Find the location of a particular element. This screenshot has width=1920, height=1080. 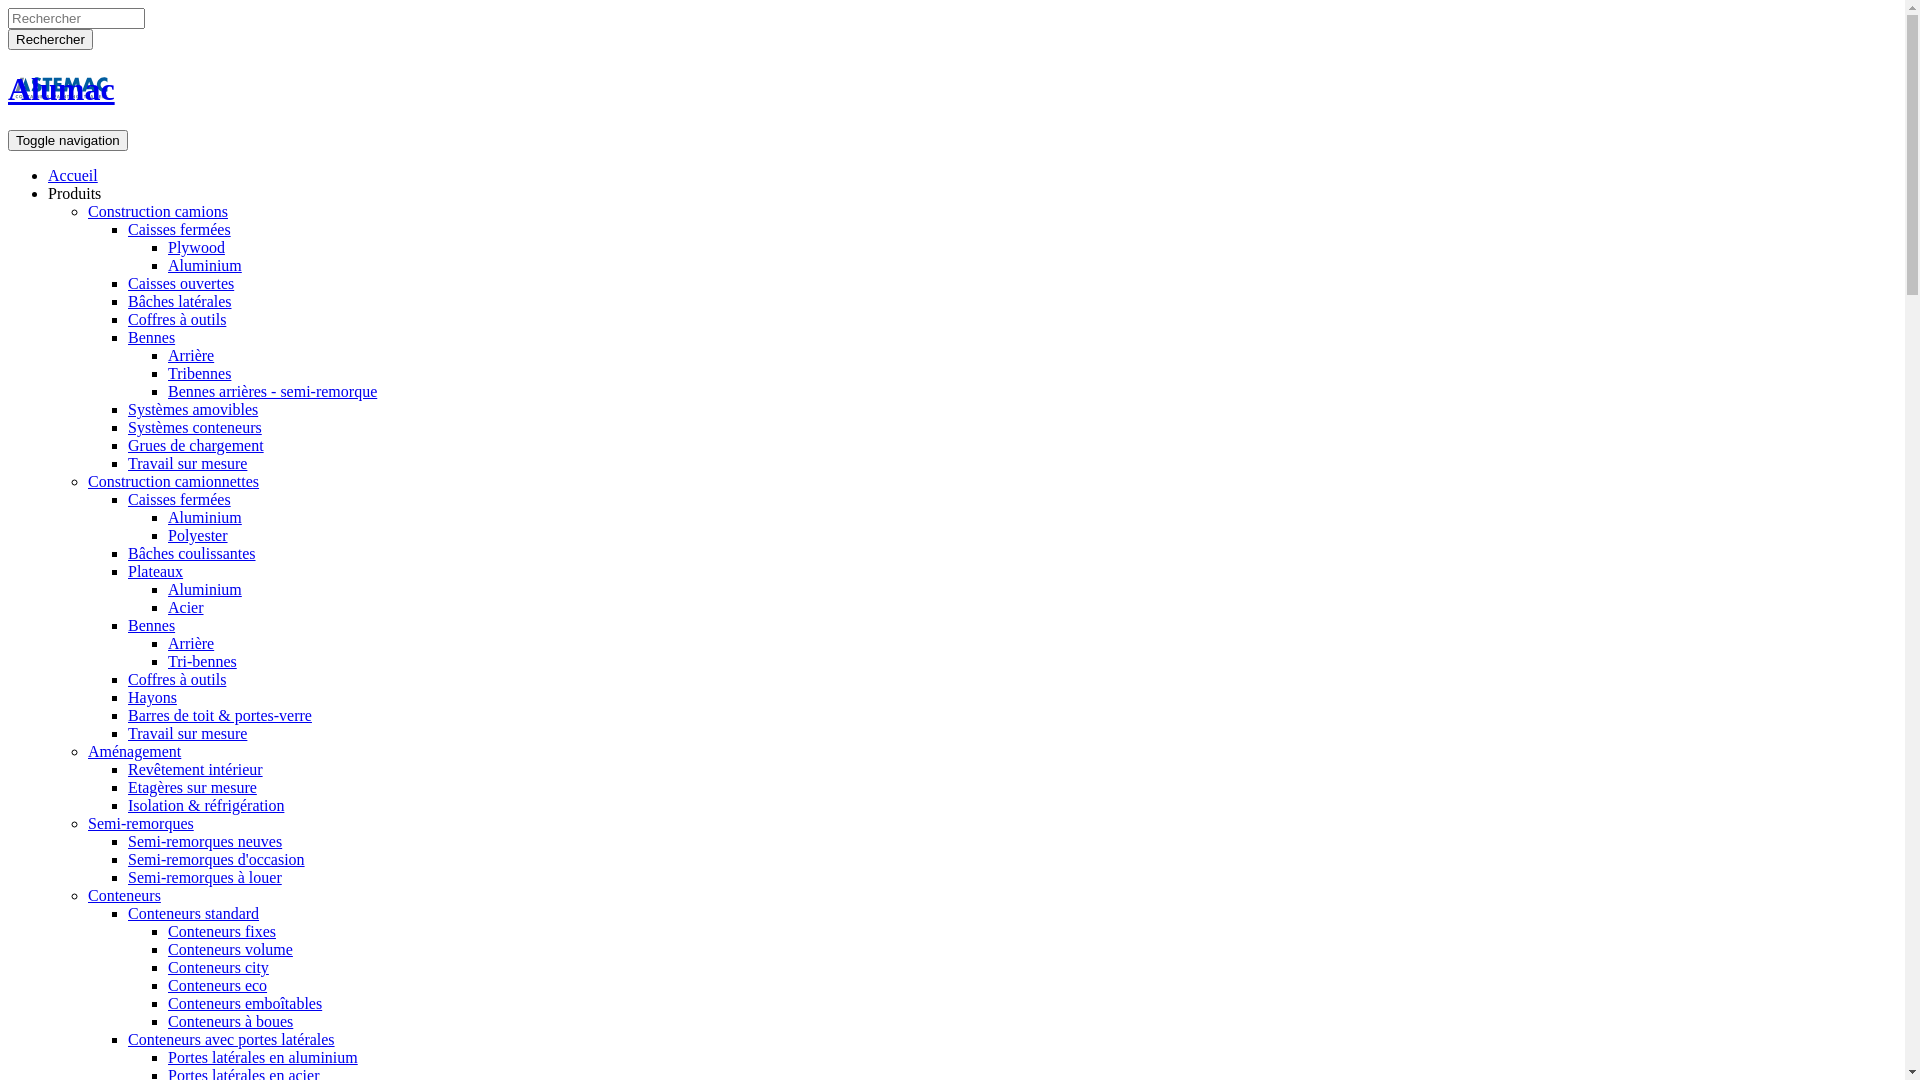

Aluminium is located at coordinates (205, 266).